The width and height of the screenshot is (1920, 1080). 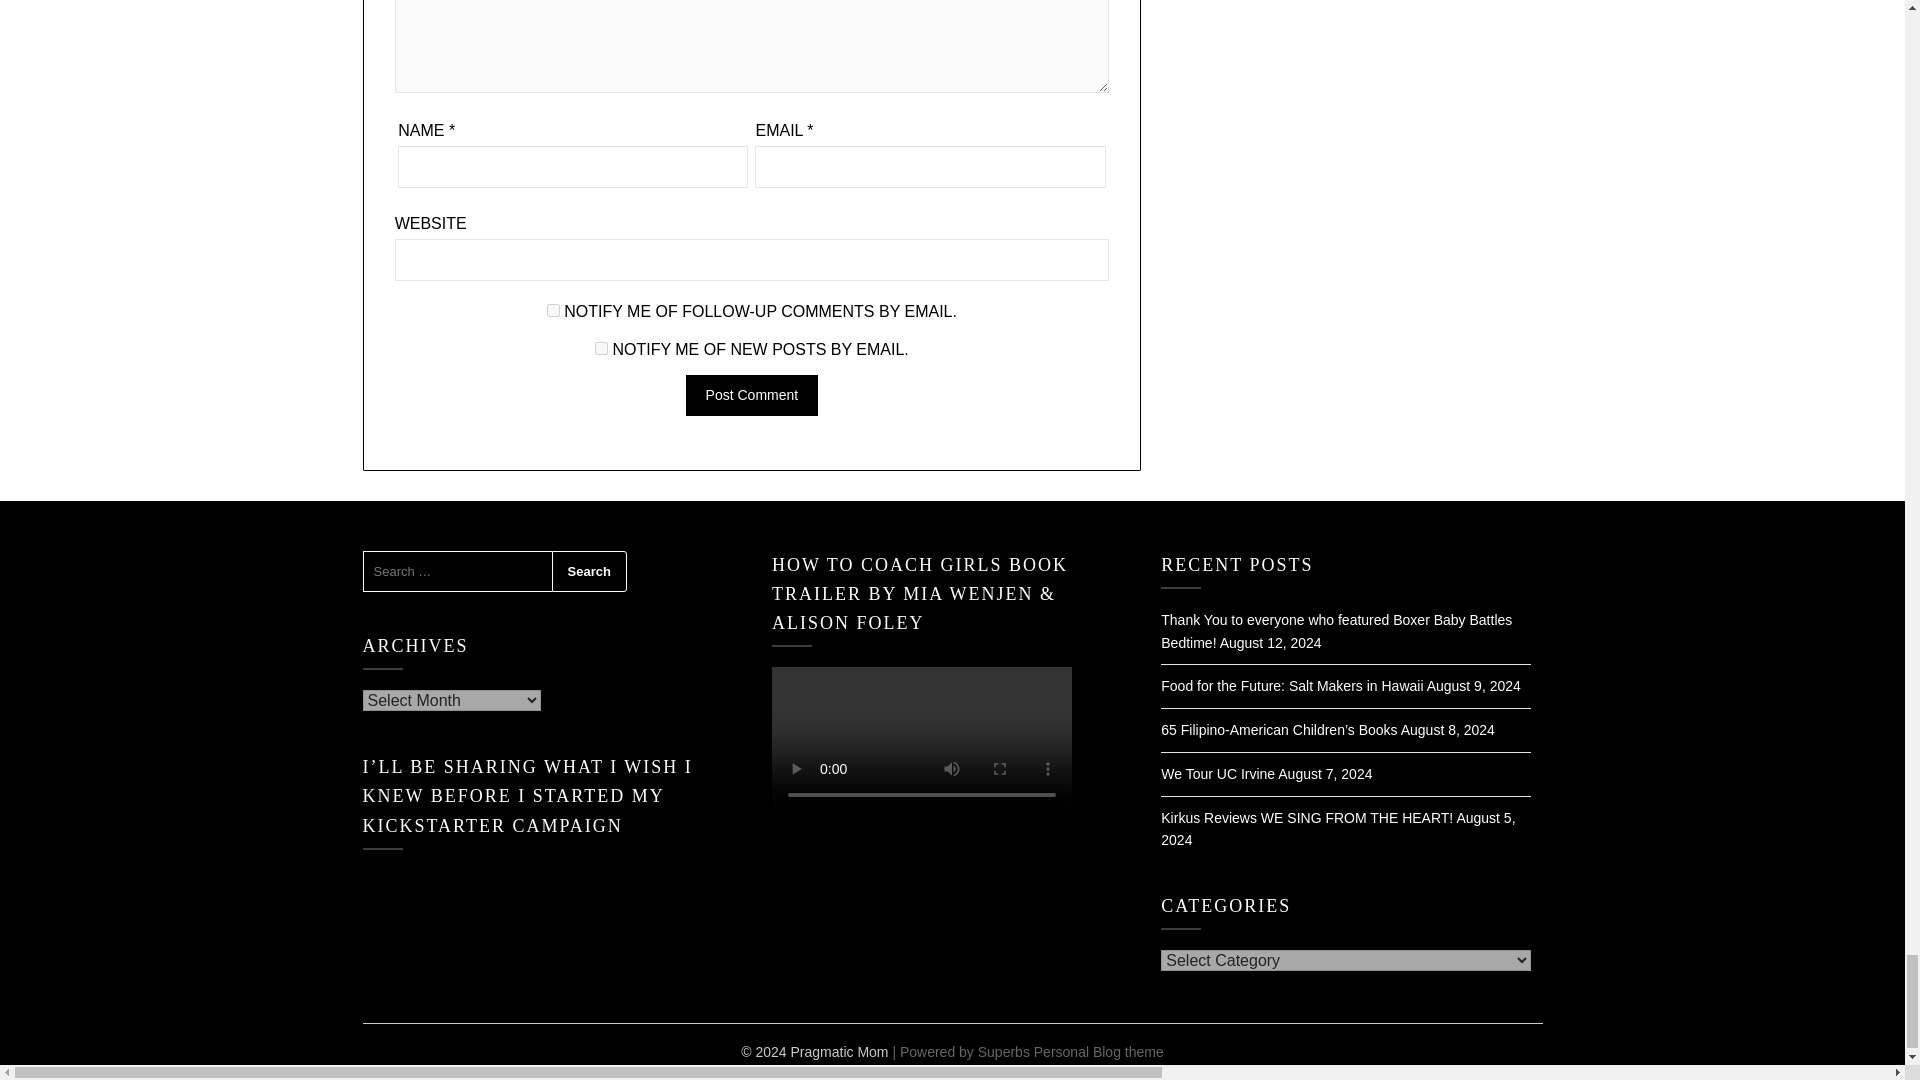 I want to click on subscribe, so click(x=602, y=348).